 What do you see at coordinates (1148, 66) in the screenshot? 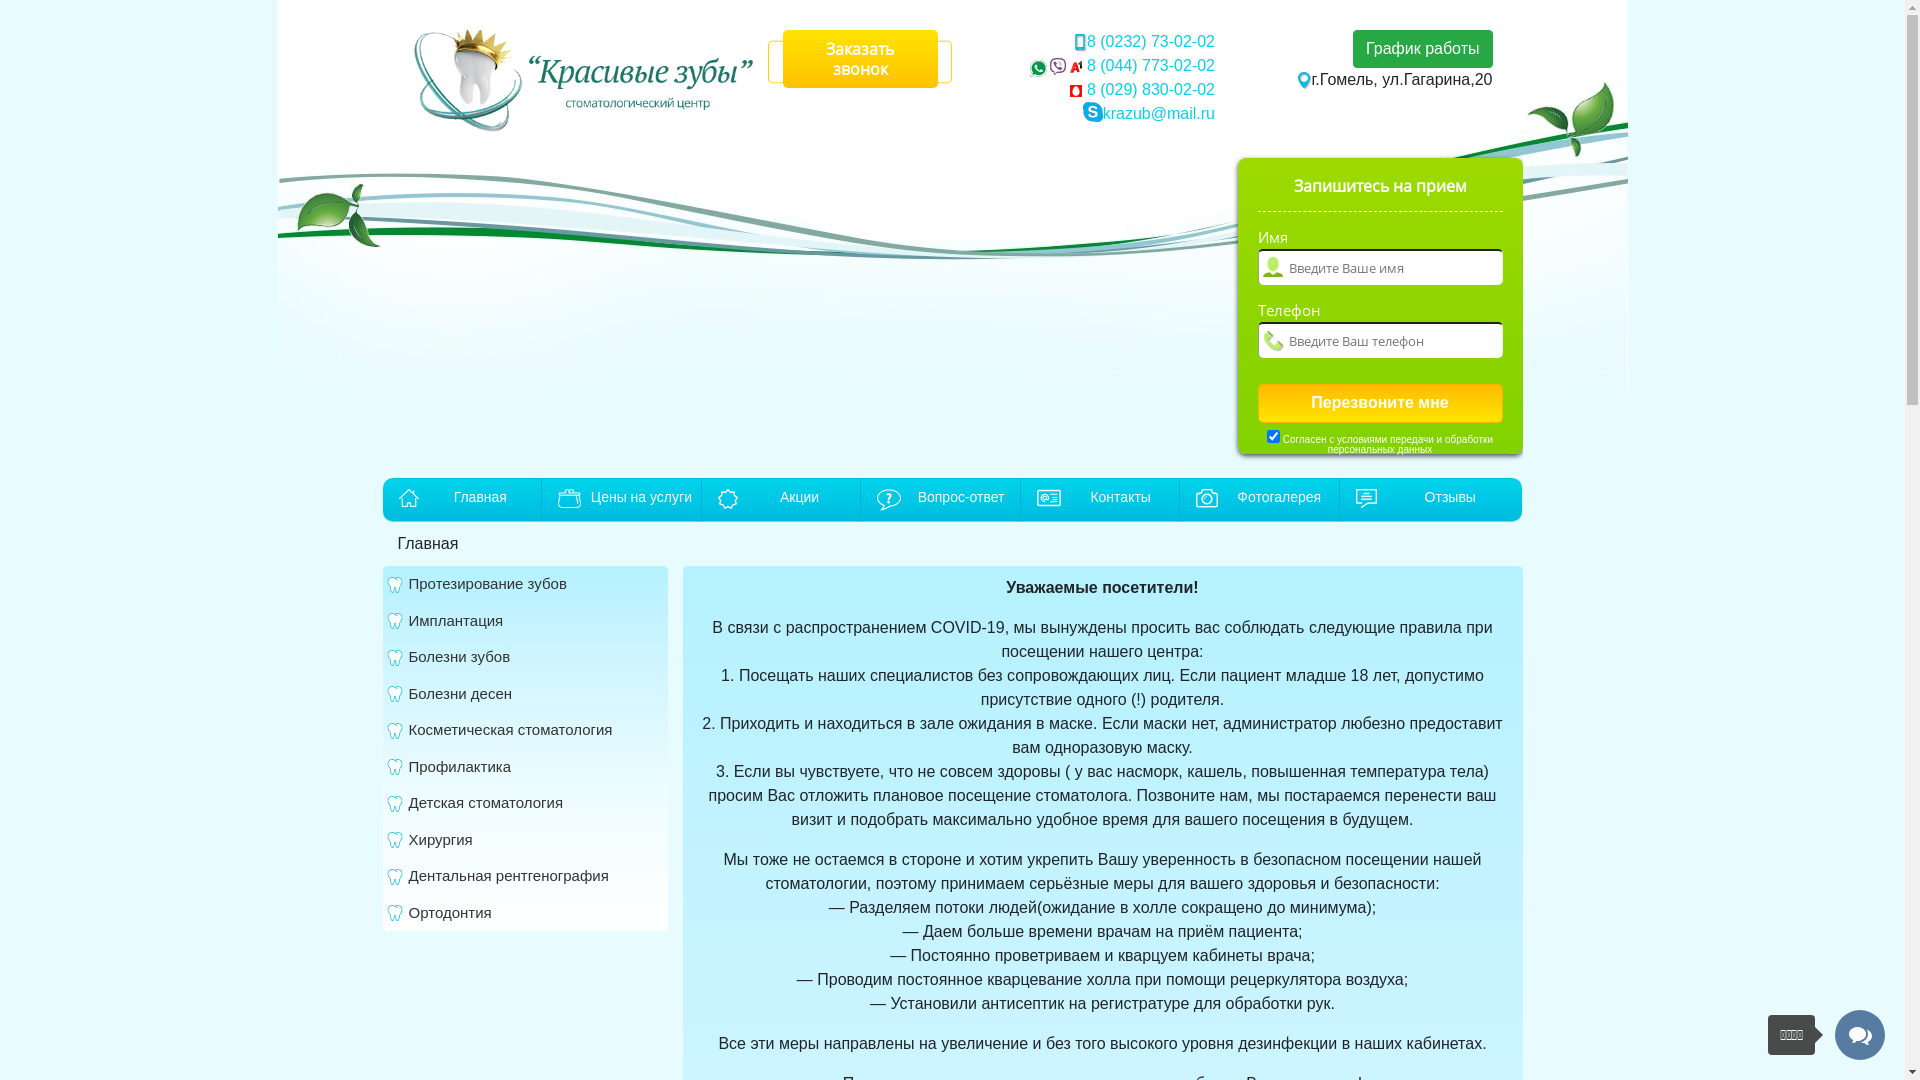
I see `8 (044) 773-02-02` at bounding box center [1148, 66].